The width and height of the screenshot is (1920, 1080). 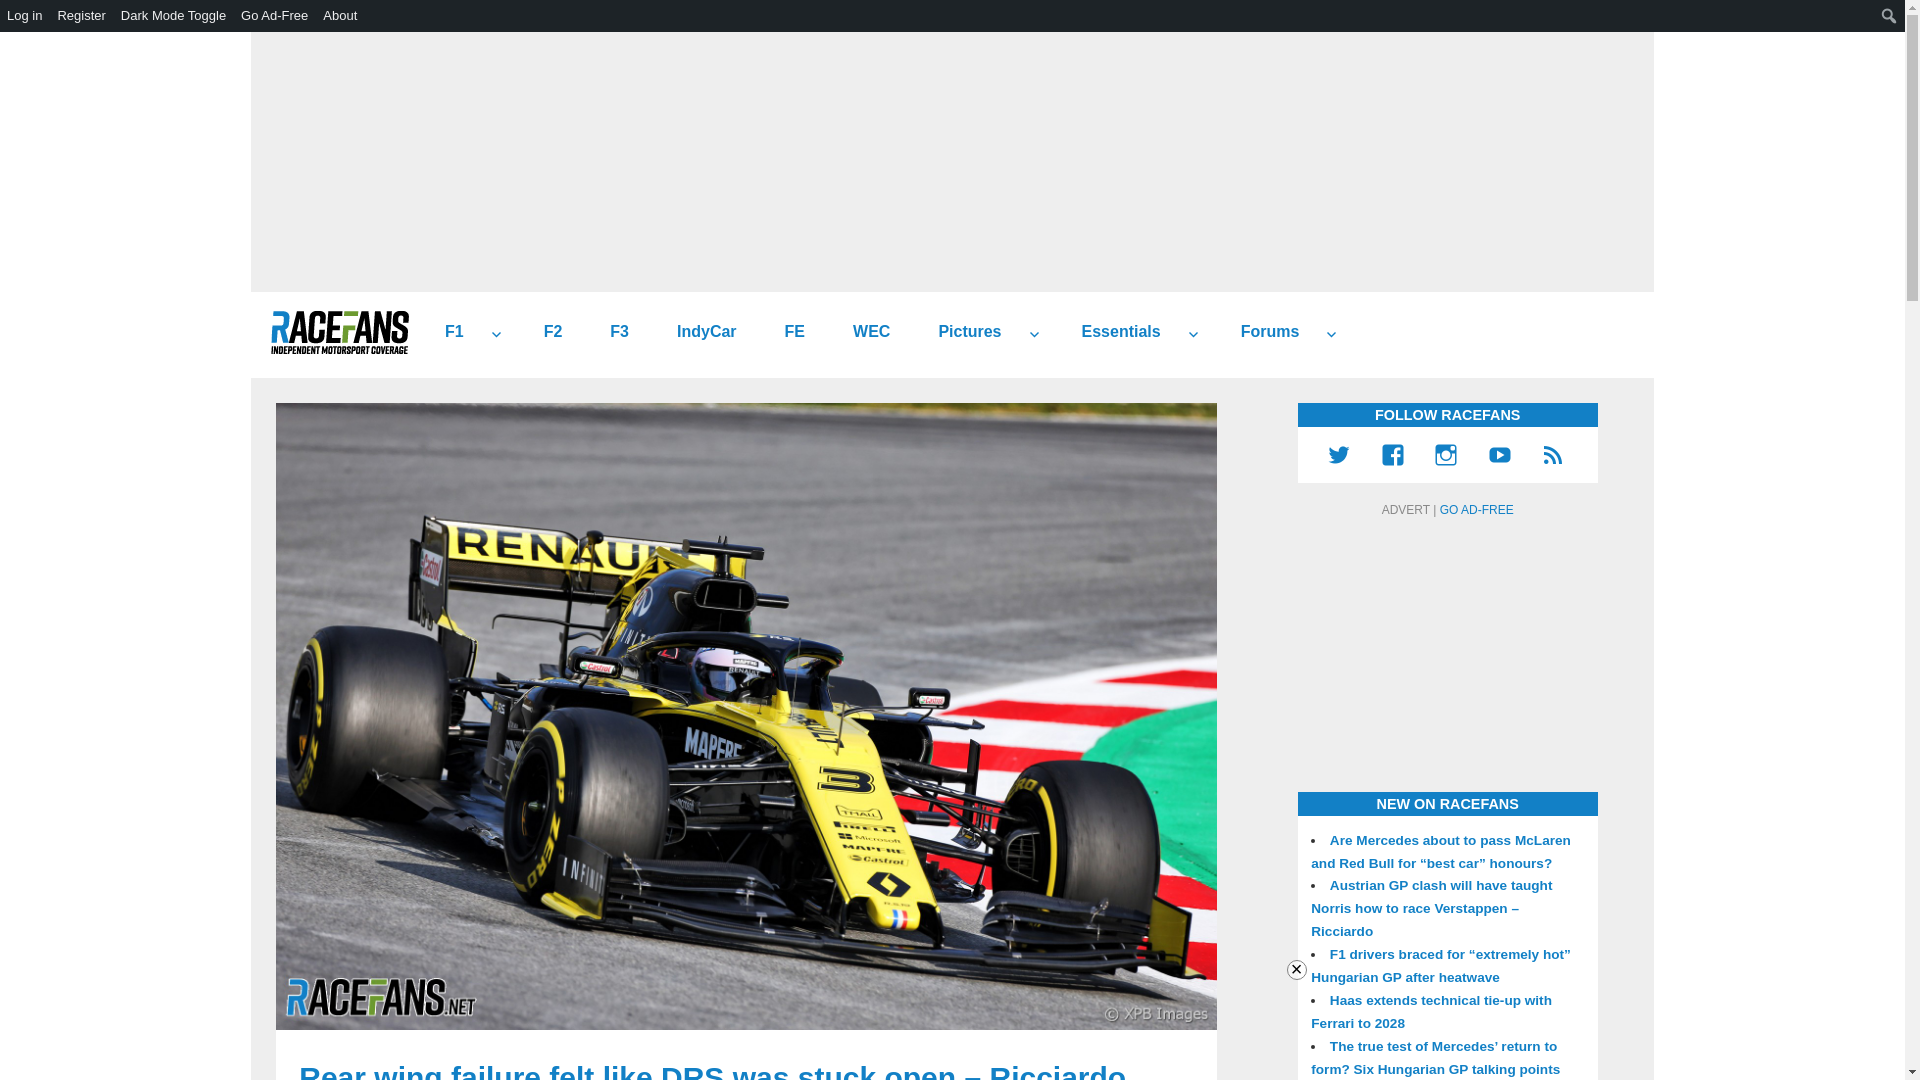 What do you see at coordinates (446, 332) in the screenshot?
I see `F1` at bounding box center [446, 332].